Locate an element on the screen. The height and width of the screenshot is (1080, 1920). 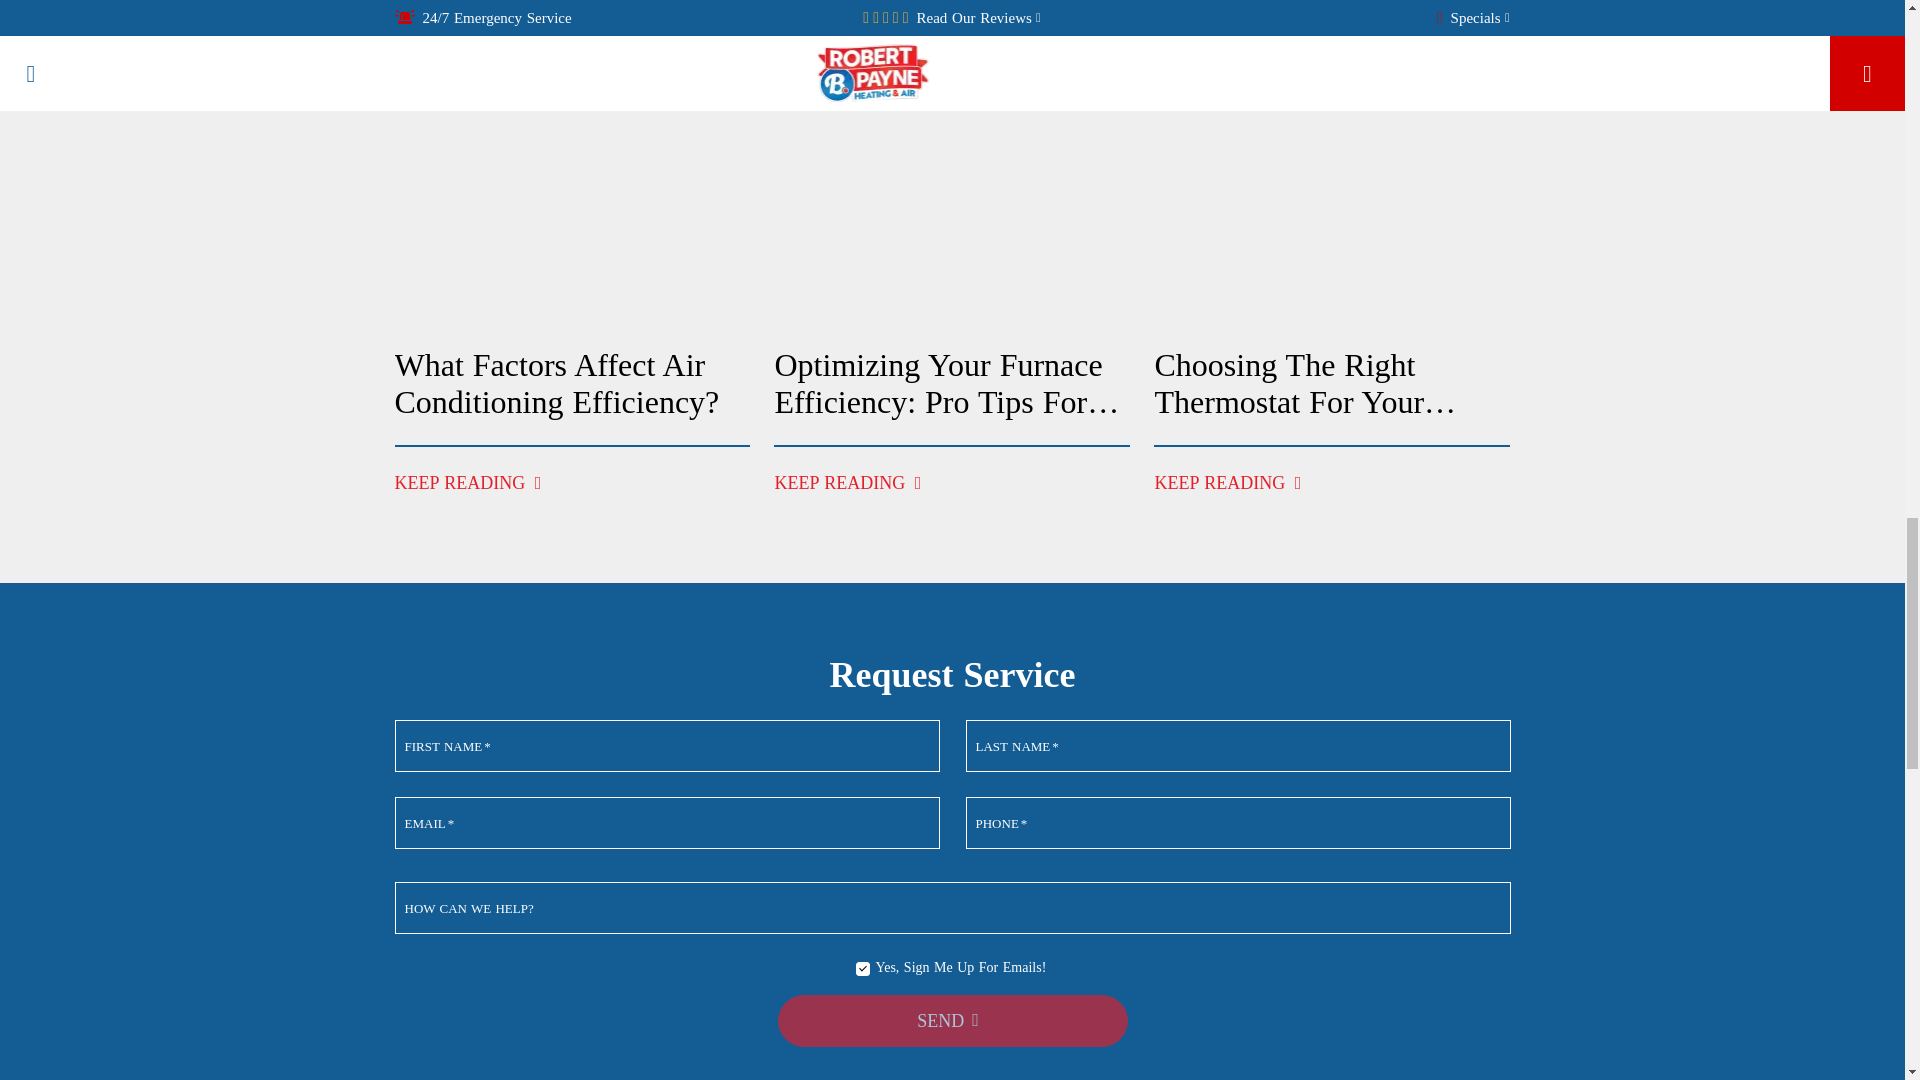
Yes, sign me up for emails! is located at coordinates (862, 969).